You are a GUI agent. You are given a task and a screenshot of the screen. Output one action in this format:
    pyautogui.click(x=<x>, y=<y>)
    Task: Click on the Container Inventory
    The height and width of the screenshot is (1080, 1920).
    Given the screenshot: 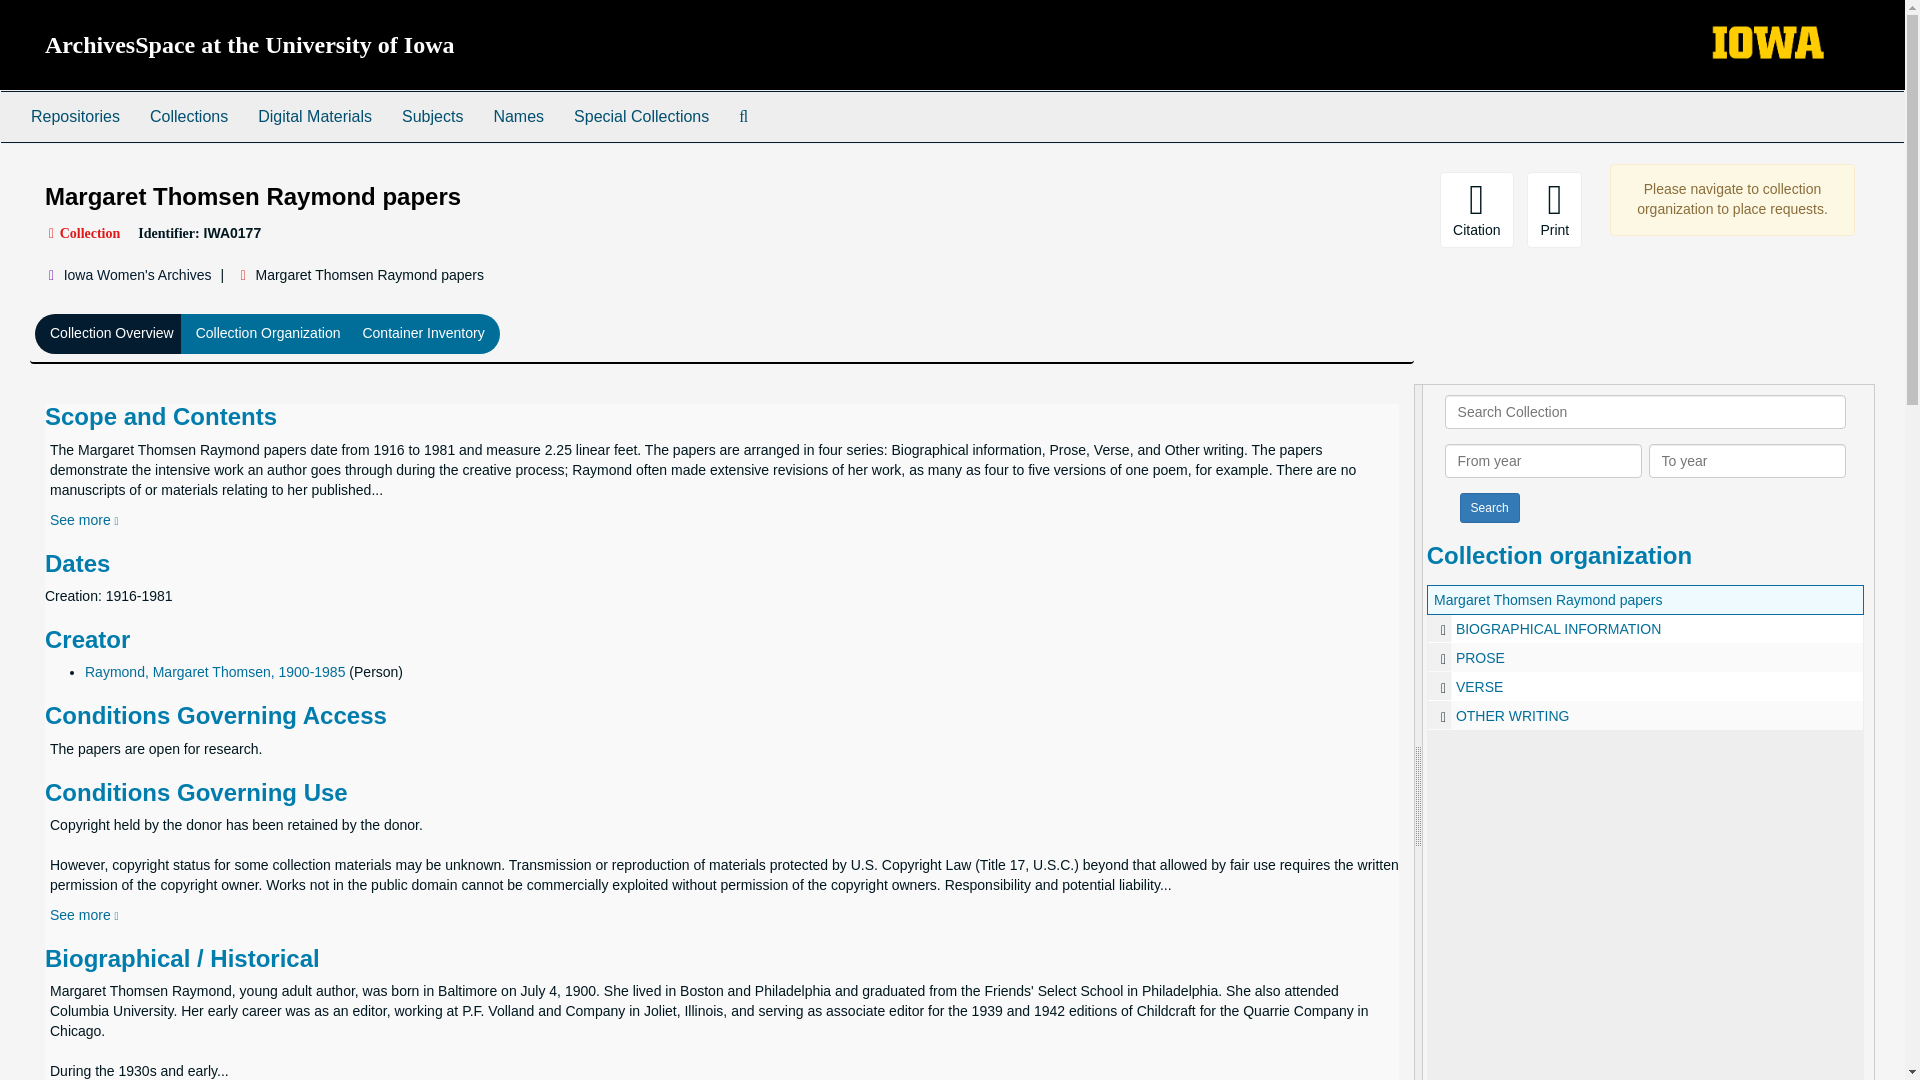 What is the action you would take?
    pyautogui.click(x=423, y=334)
    